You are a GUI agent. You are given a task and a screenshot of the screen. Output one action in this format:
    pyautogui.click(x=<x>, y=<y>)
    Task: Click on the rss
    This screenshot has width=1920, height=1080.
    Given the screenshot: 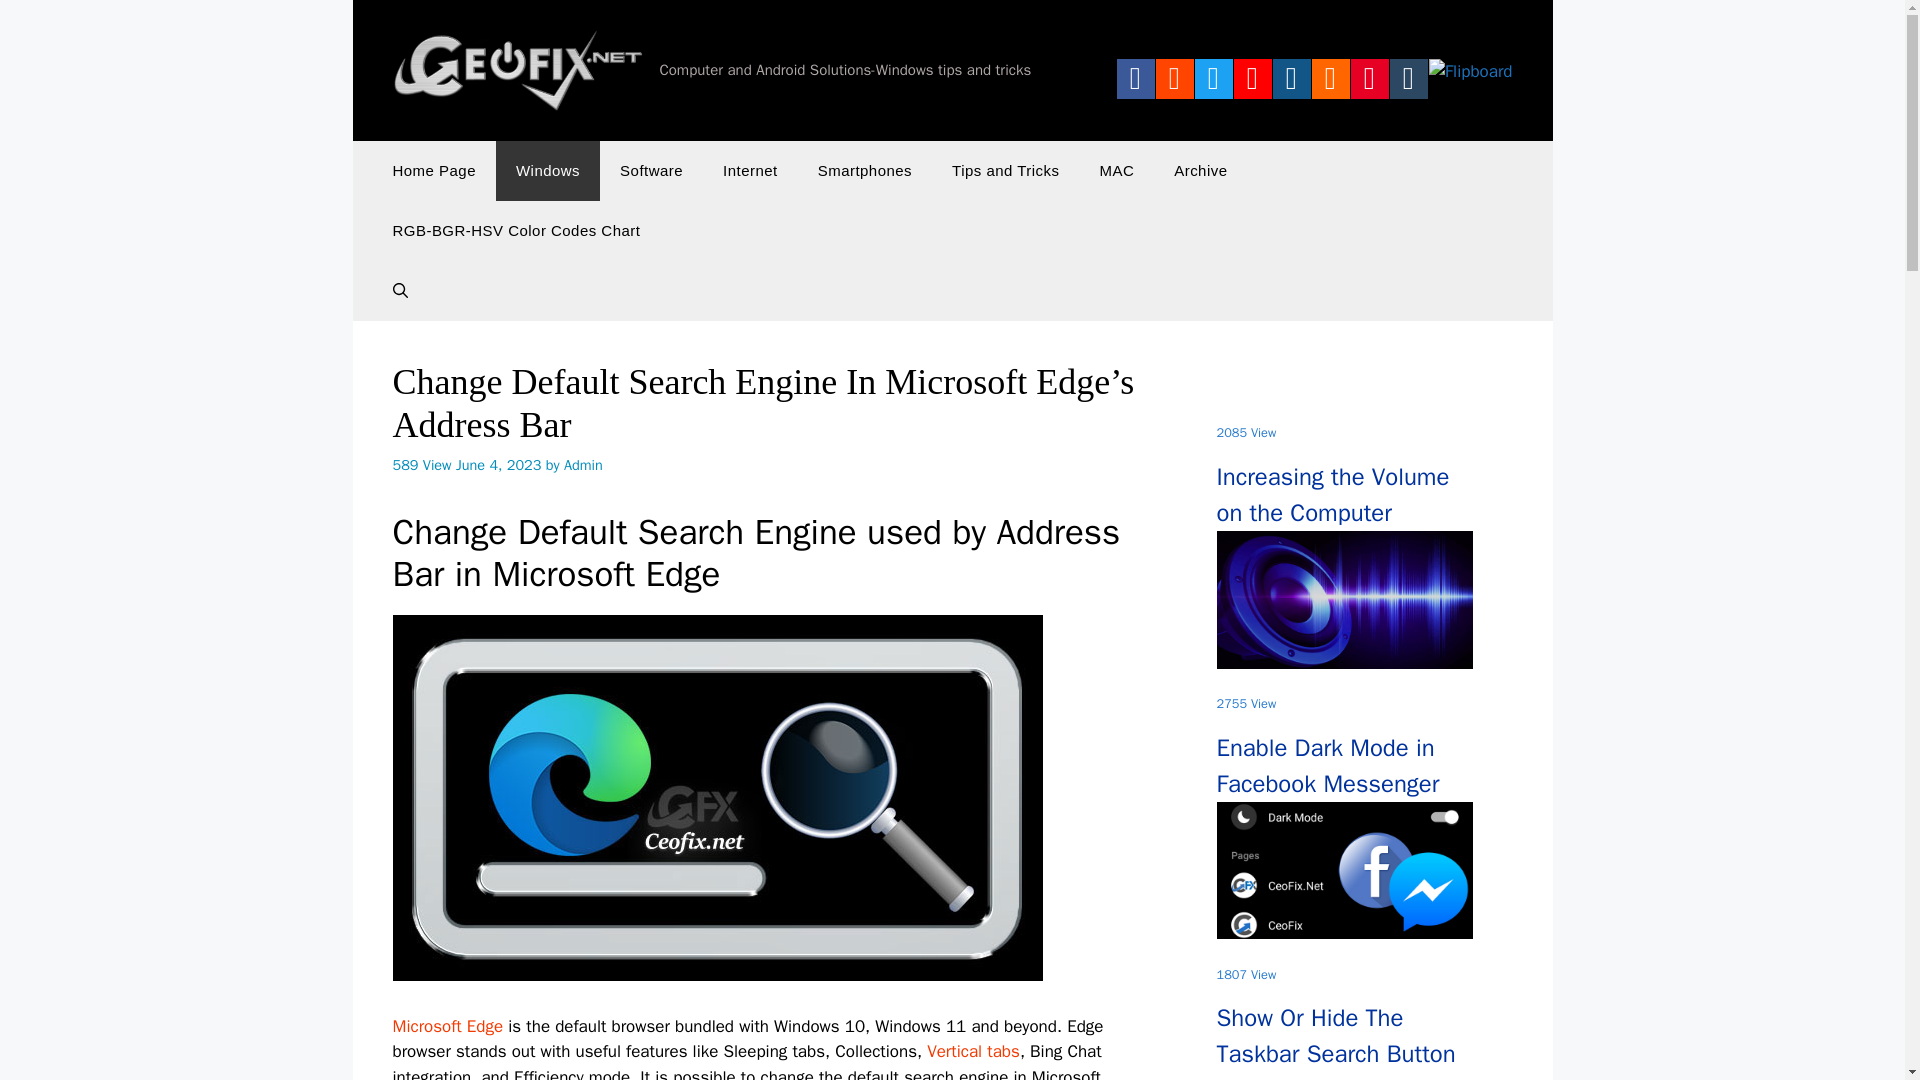 What is the action you would take?
    pyautogui.click(x=1331, y=83)
    